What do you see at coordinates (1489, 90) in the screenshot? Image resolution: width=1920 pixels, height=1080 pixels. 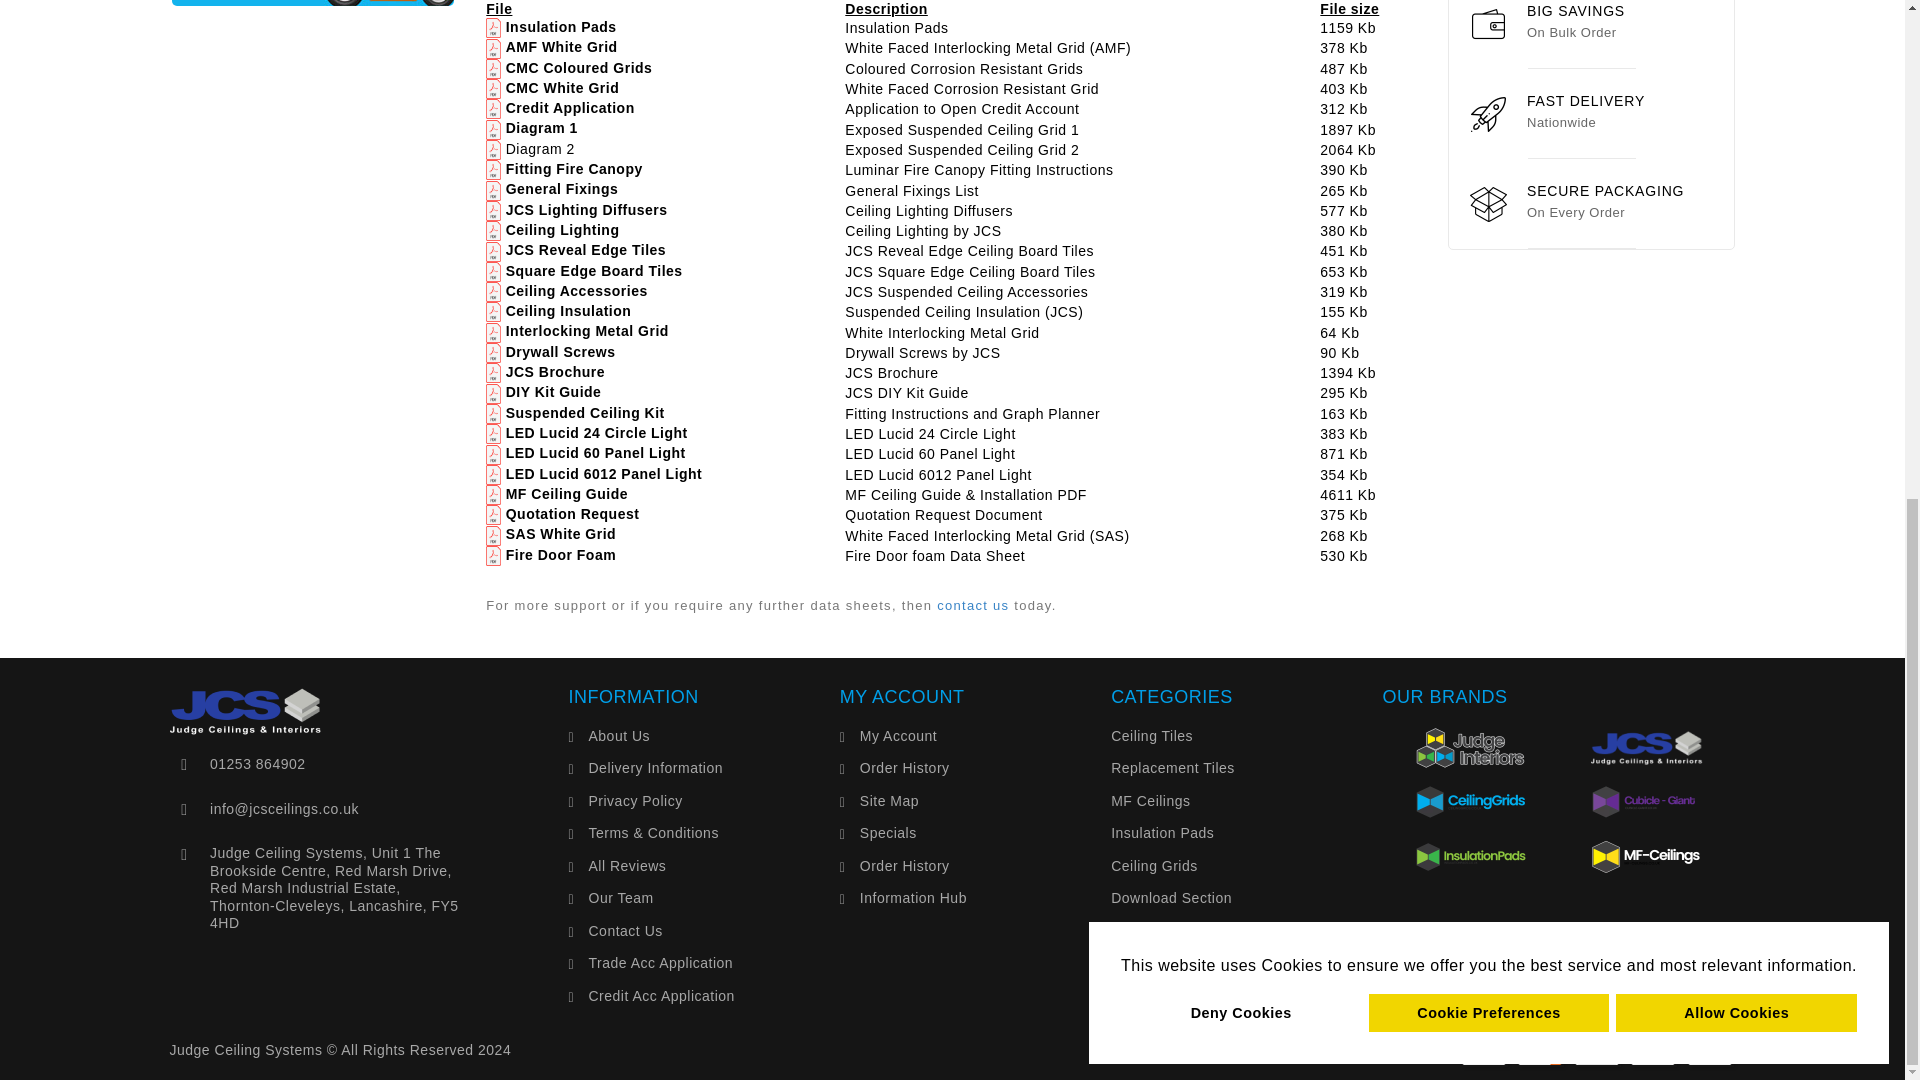 I see `Cookie Preferences` at bounding box center [1489, 90].